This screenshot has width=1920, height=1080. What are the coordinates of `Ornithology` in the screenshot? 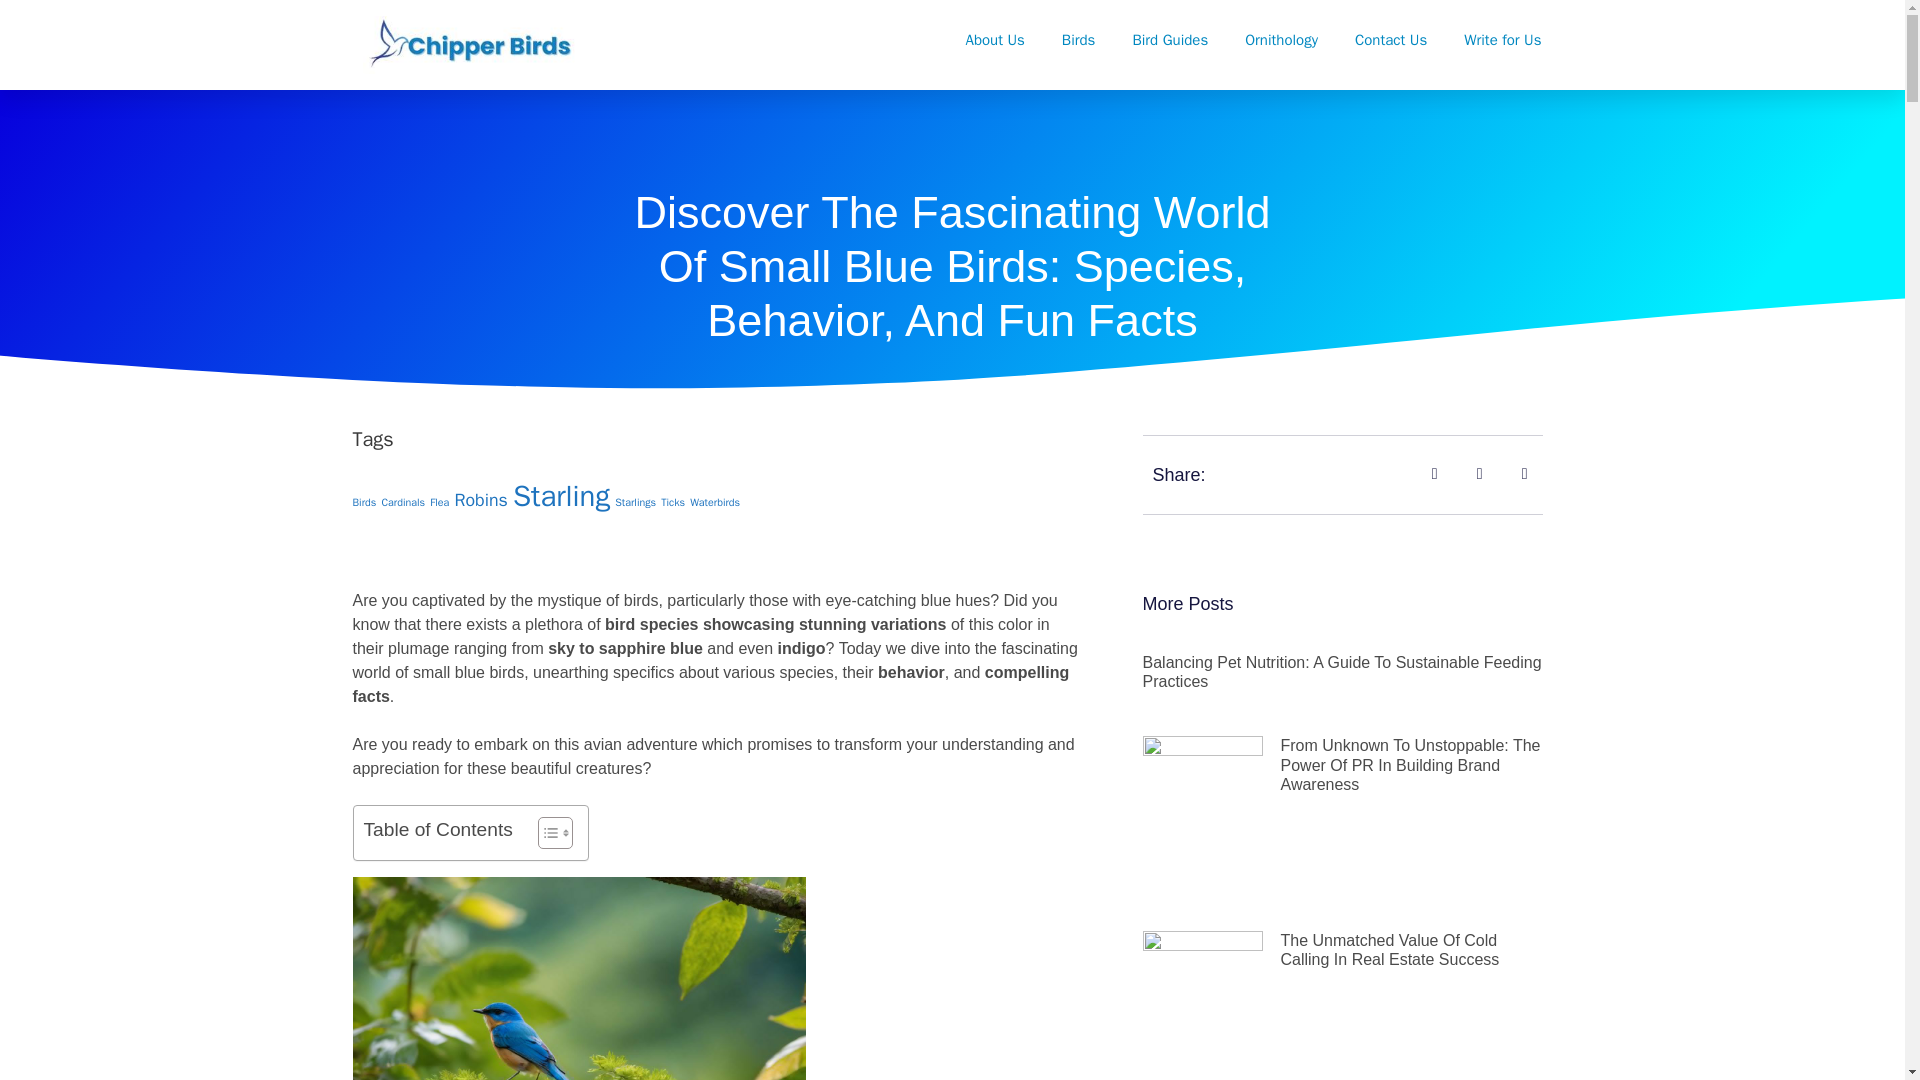 It's located at (1282, 40).